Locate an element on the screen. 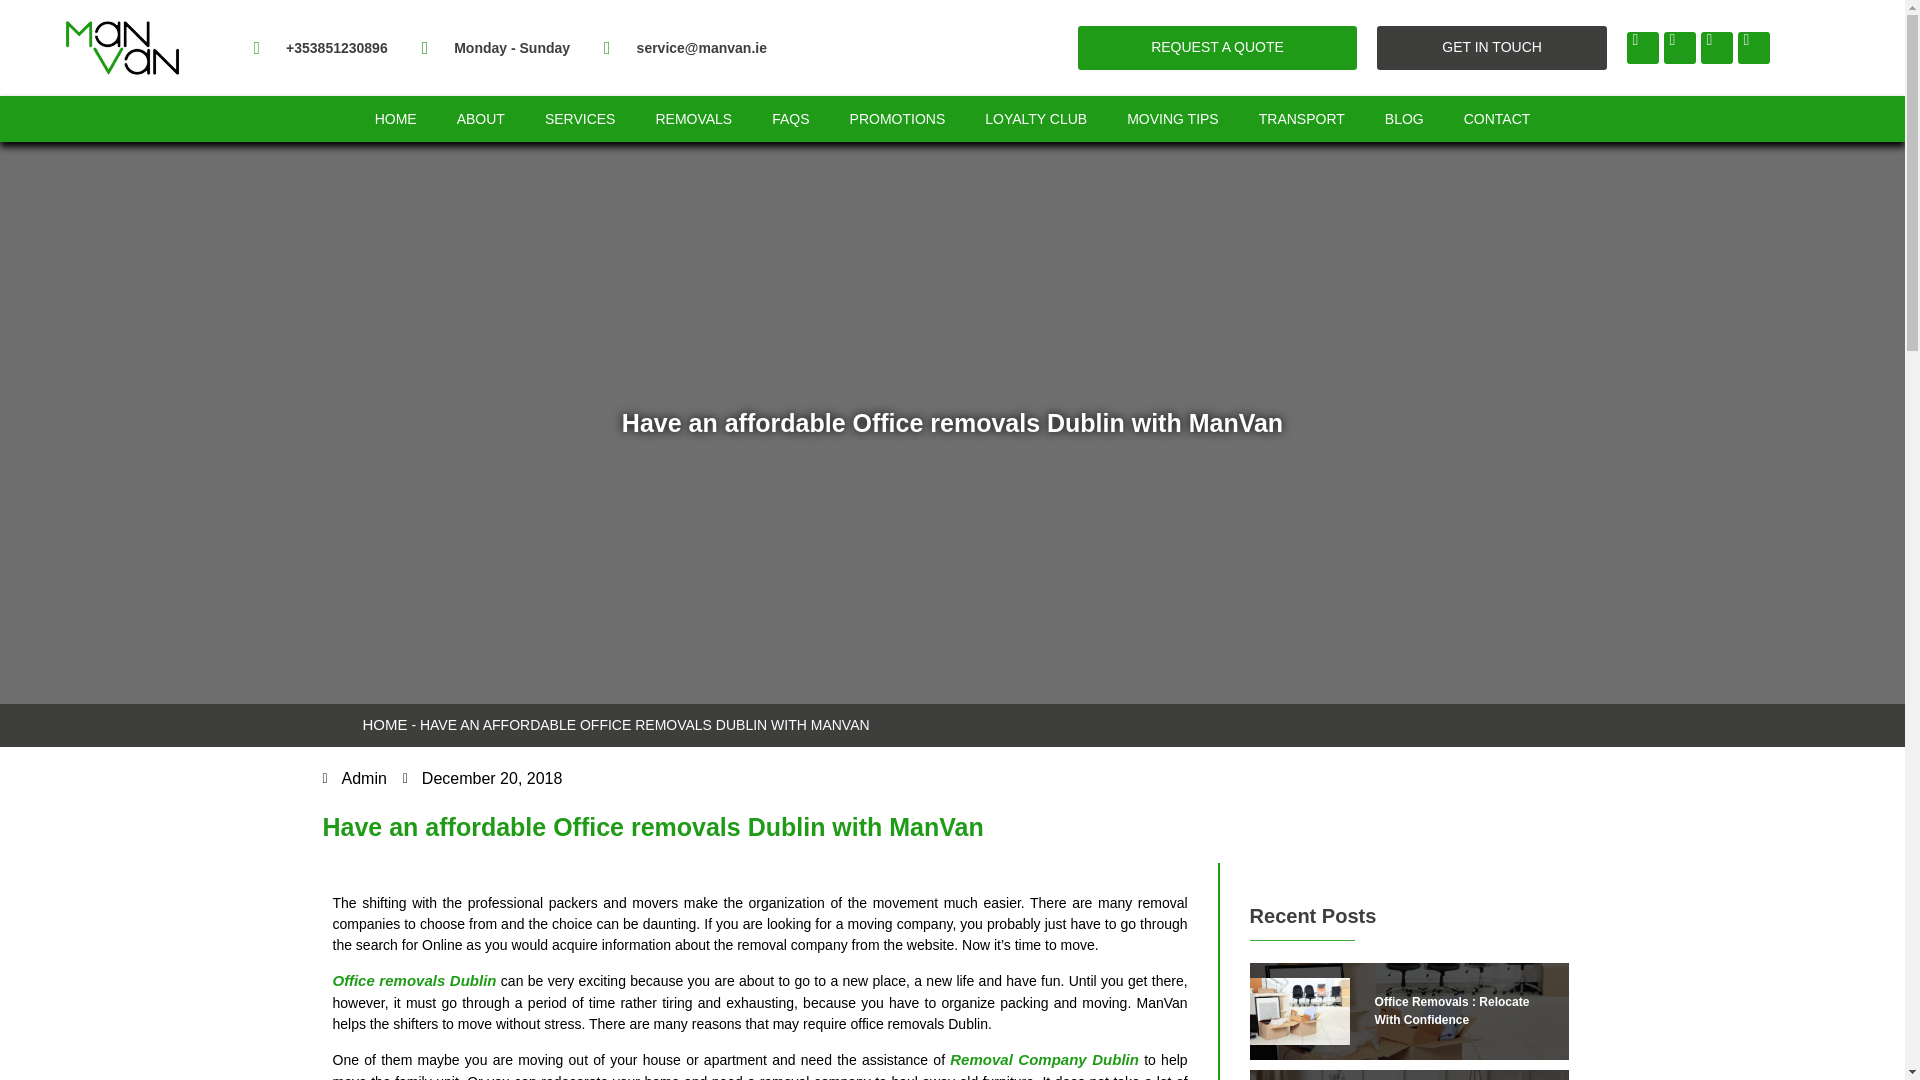 This screenshot has width=1920, height=1080. TRANSPORT is located at coordinates (1302, 118).